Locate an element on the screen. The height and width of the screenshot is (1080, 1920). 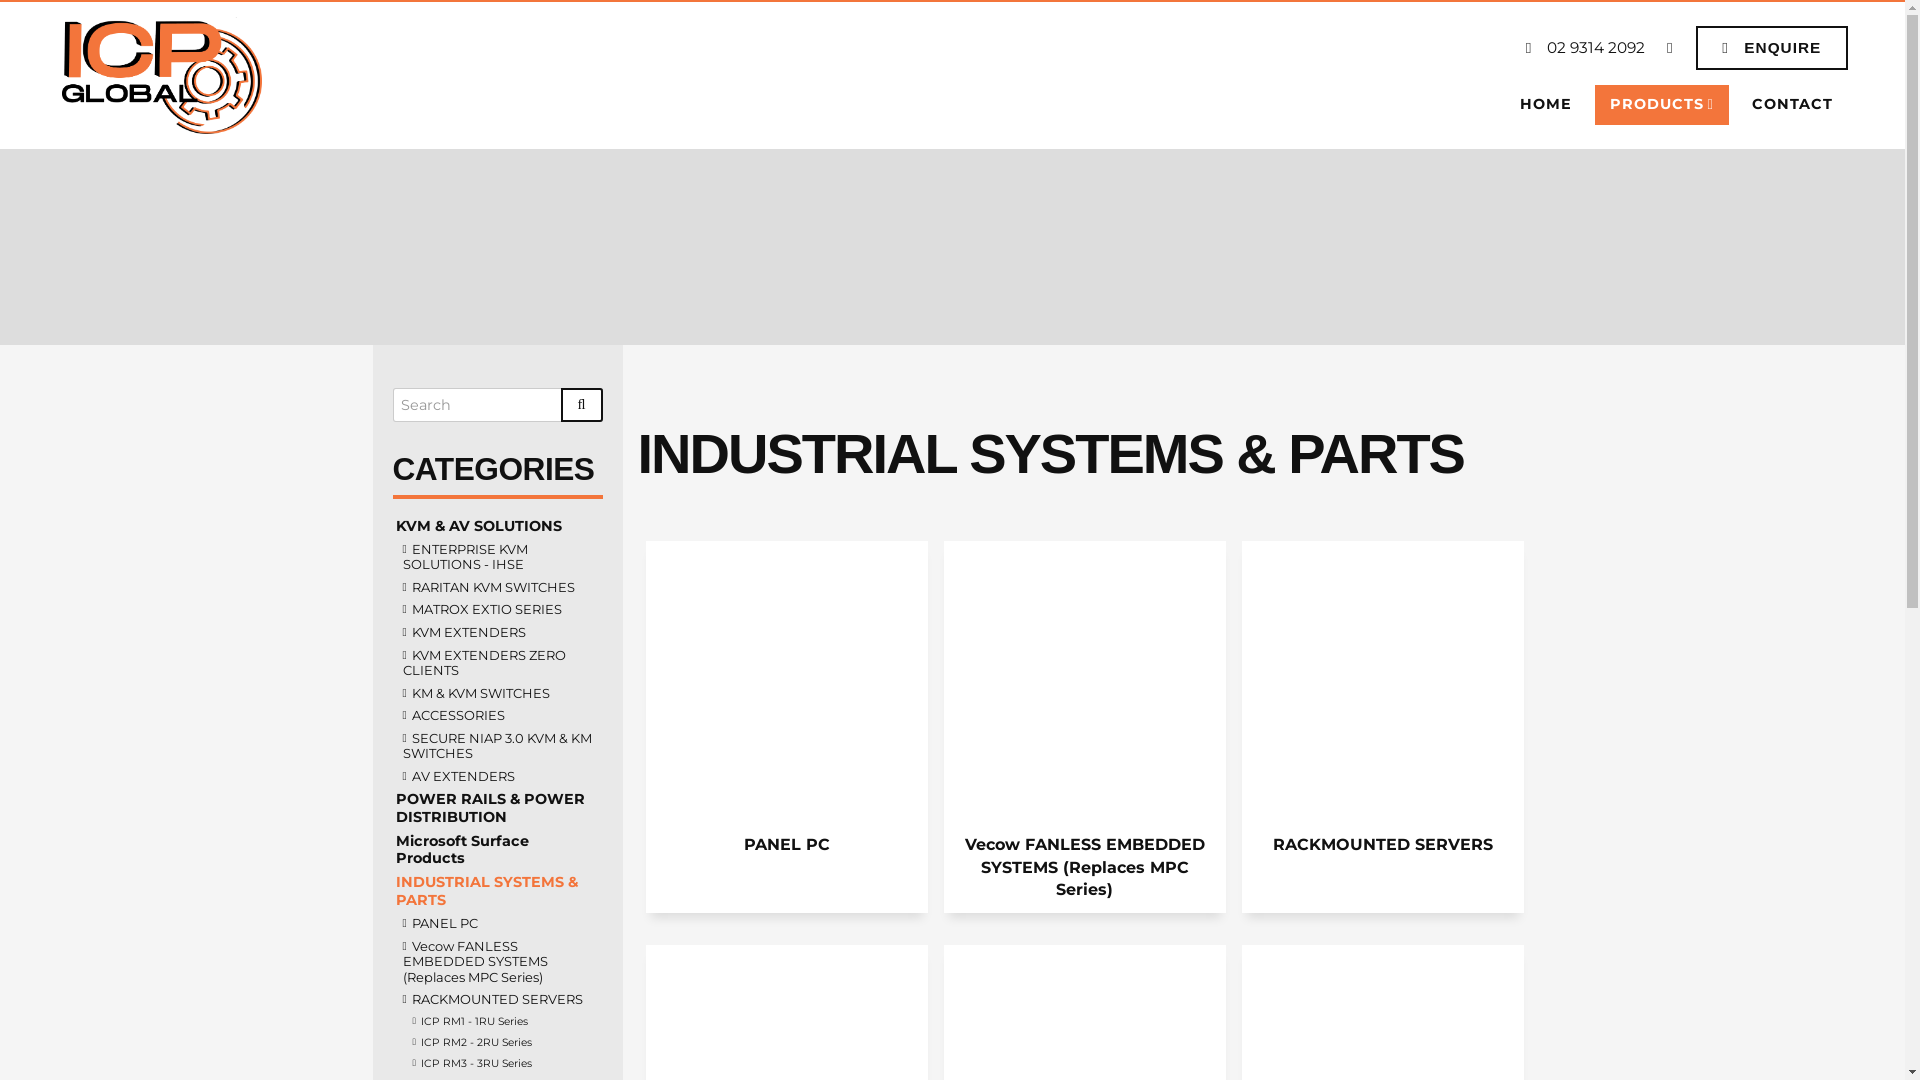
RARITAN KVM SWITCHES is located at coordinates (497, 588).